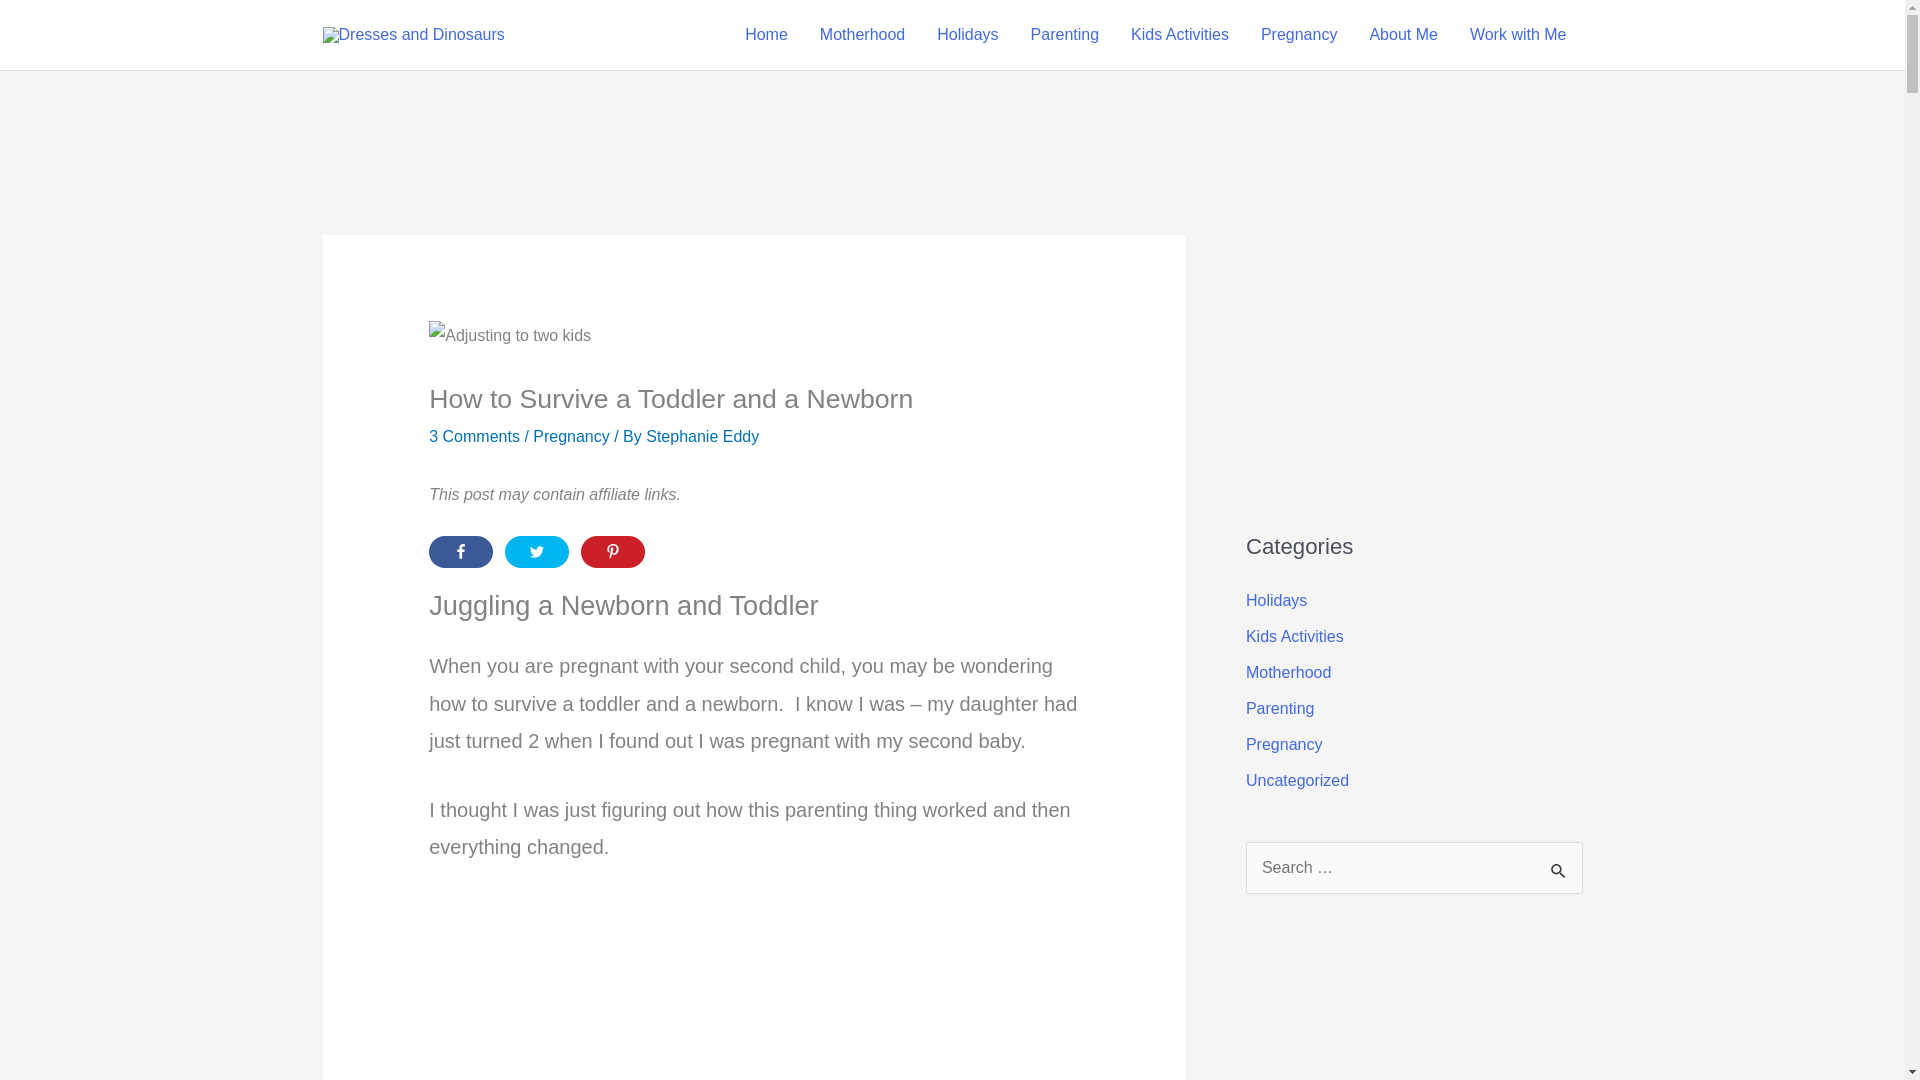 The width and height of the screenshot is (1920, 1080). Describe the element at coordinates (1065, 35) in the screenshot. I see `Parenting` at that location.